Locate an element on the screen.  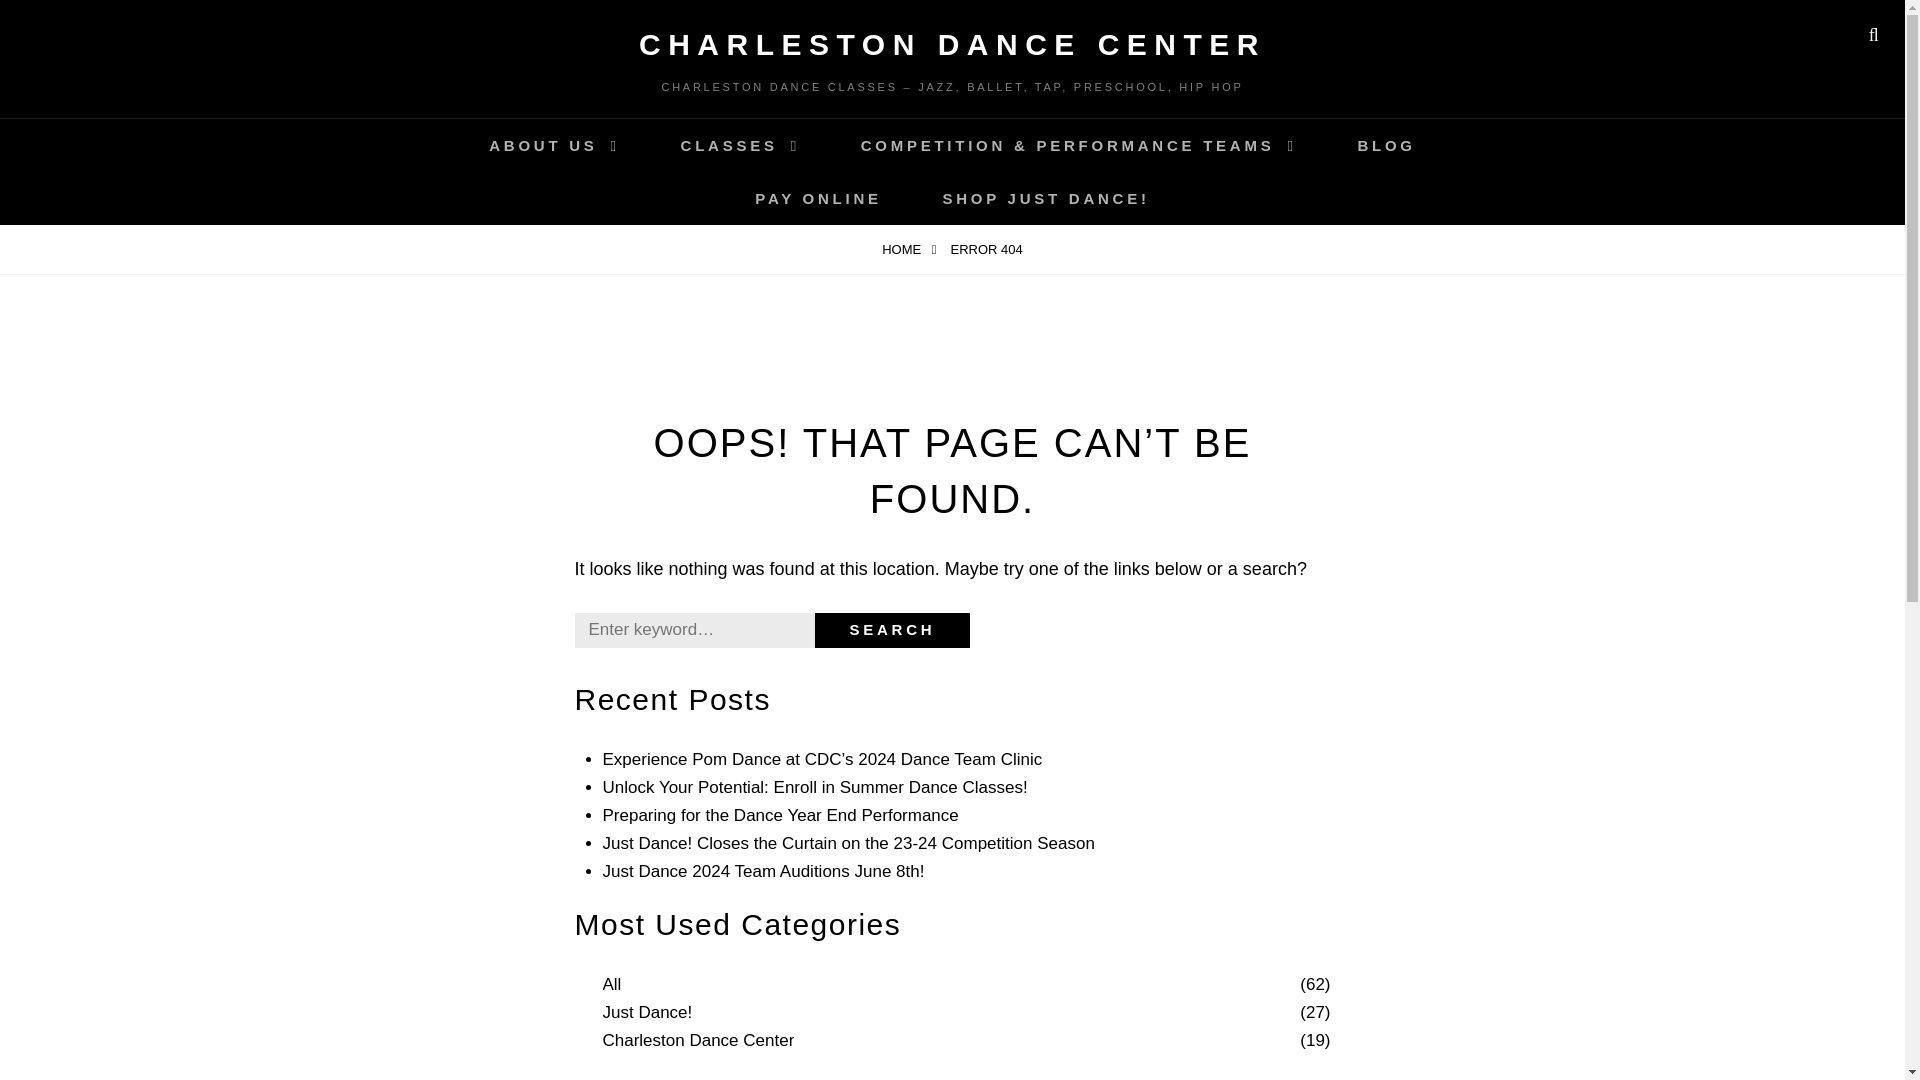
Unlock Your Potential: Enroll in Summer Dance Classes! is located at coordinates (814, 787).